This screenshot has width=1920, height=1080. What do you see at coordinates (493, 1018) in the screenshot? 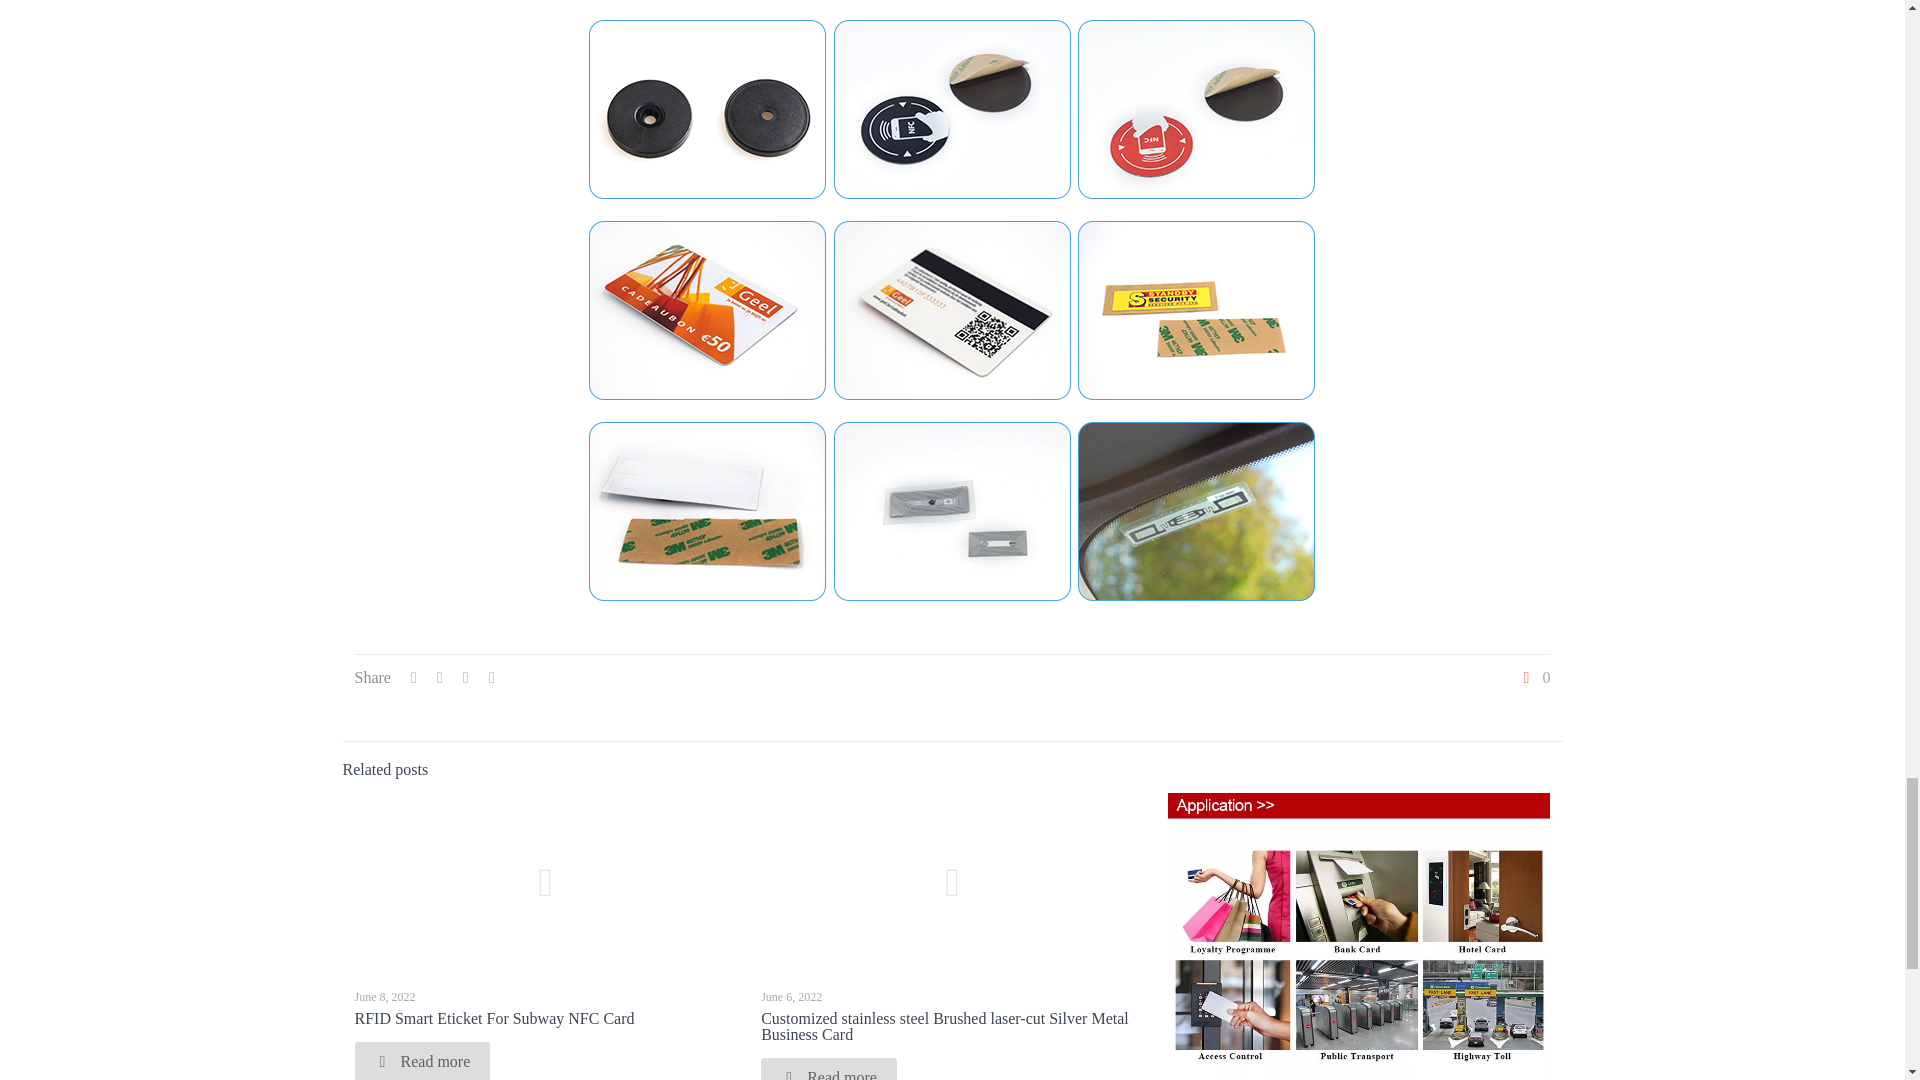
I see `RFID Smart Eticket For Subway NFC Card` at bounding box center [493, 1018].